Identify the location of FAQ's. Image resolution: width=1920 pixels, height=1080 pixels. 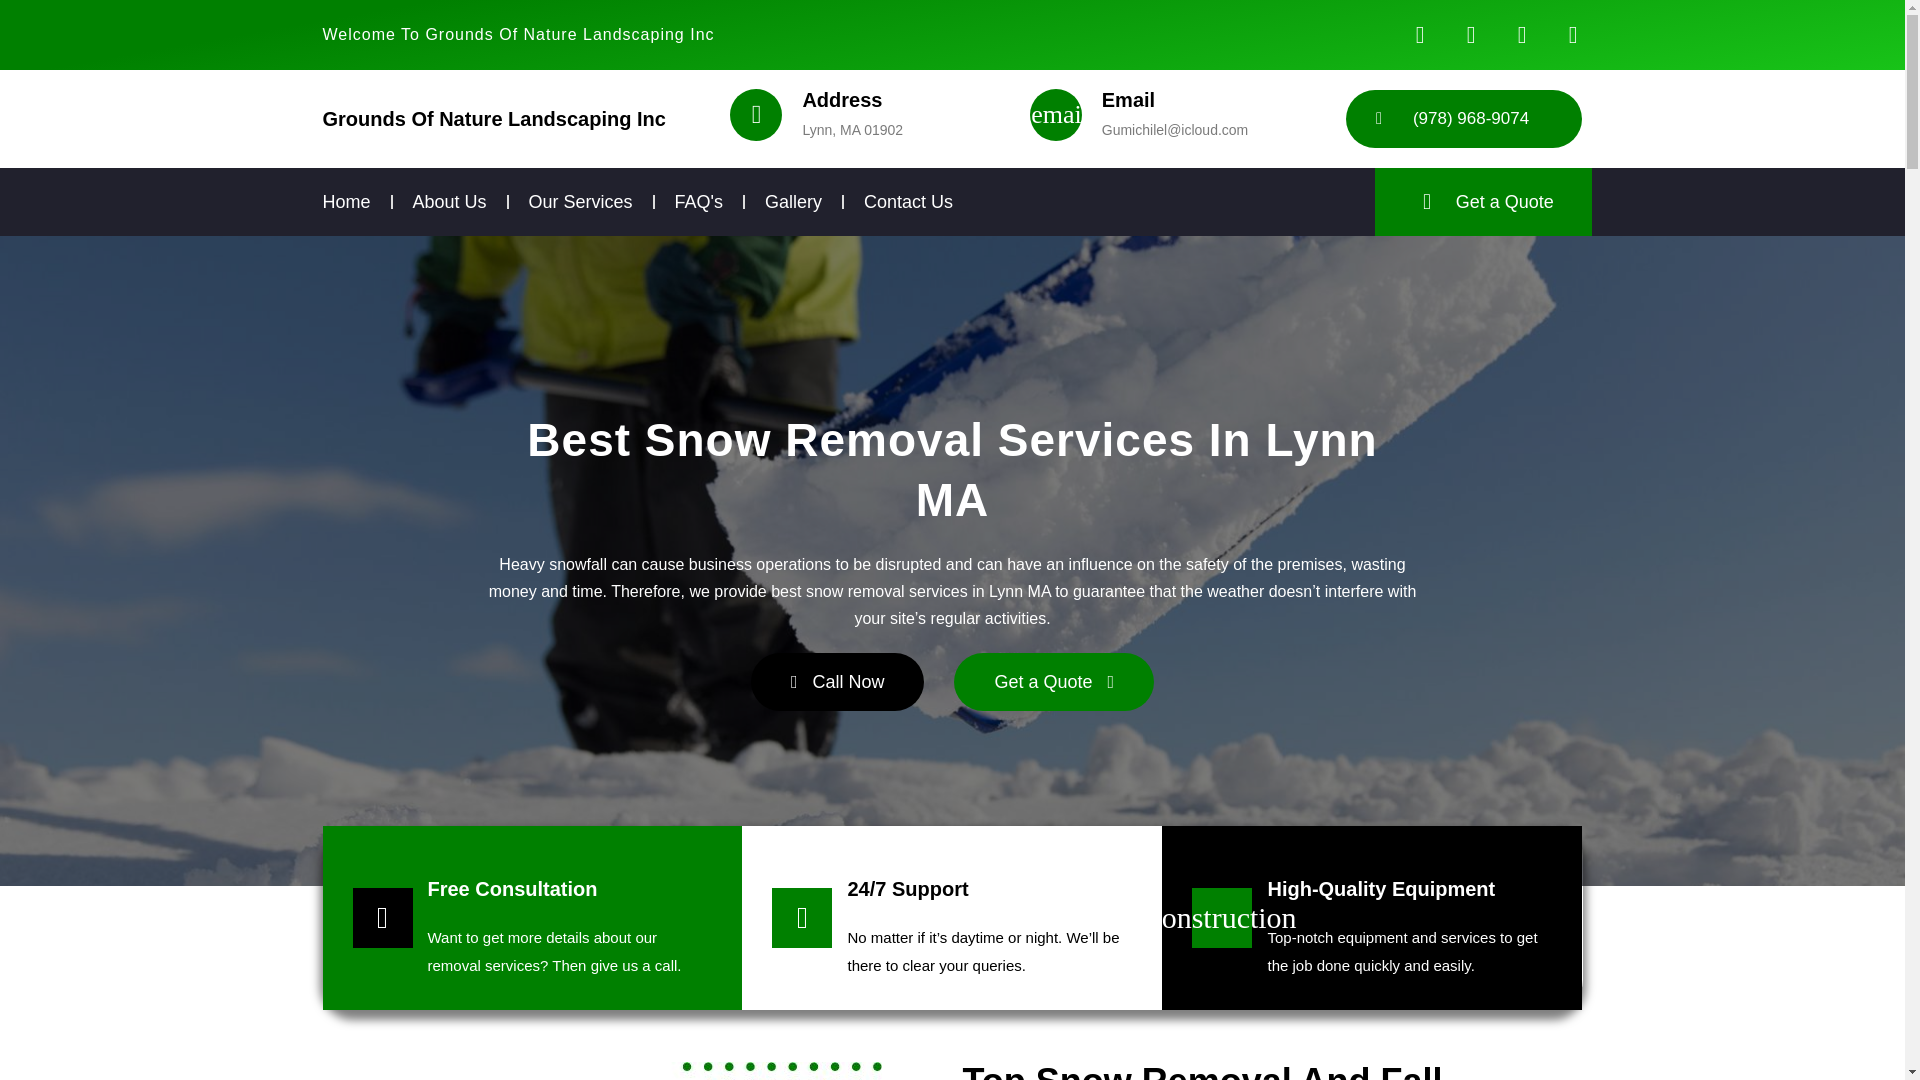
(699, 202).